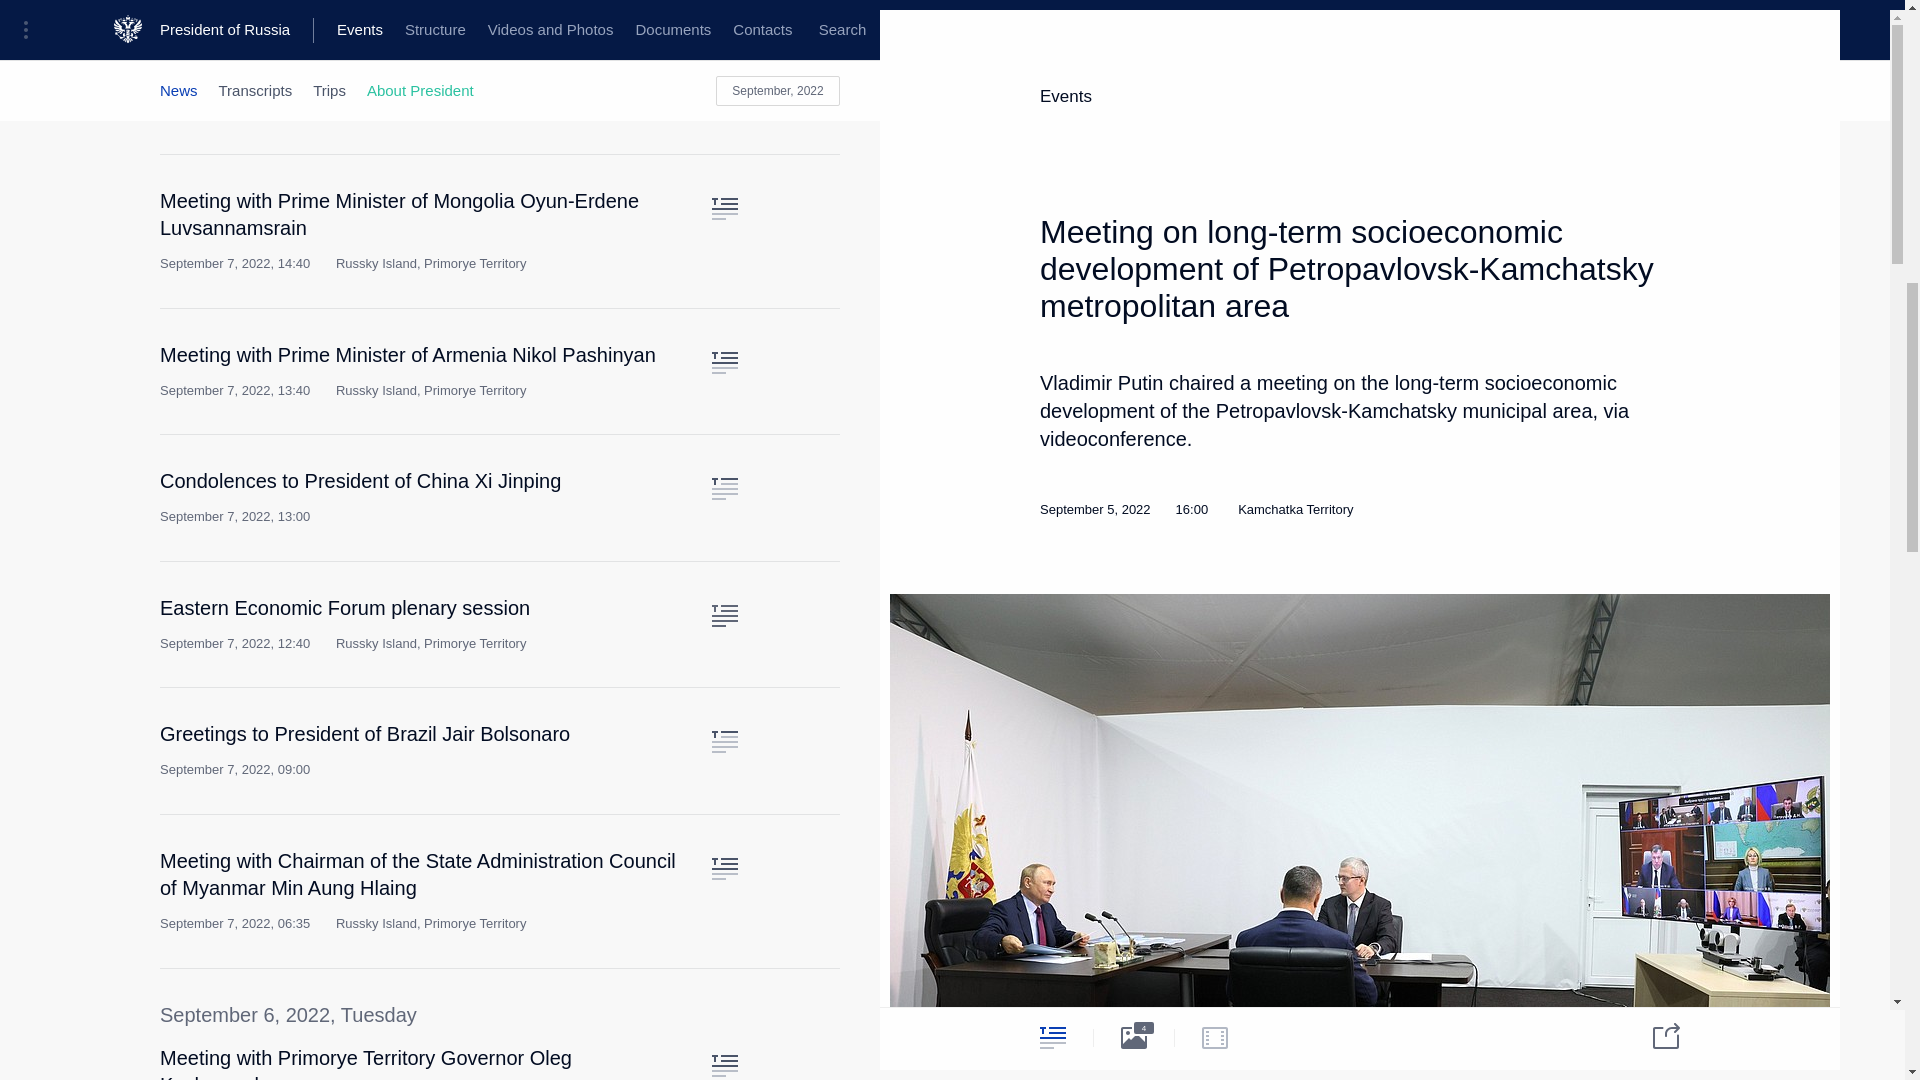 The image size is (1920, 1080). I want to click on Text of the article, so click(724, 489).